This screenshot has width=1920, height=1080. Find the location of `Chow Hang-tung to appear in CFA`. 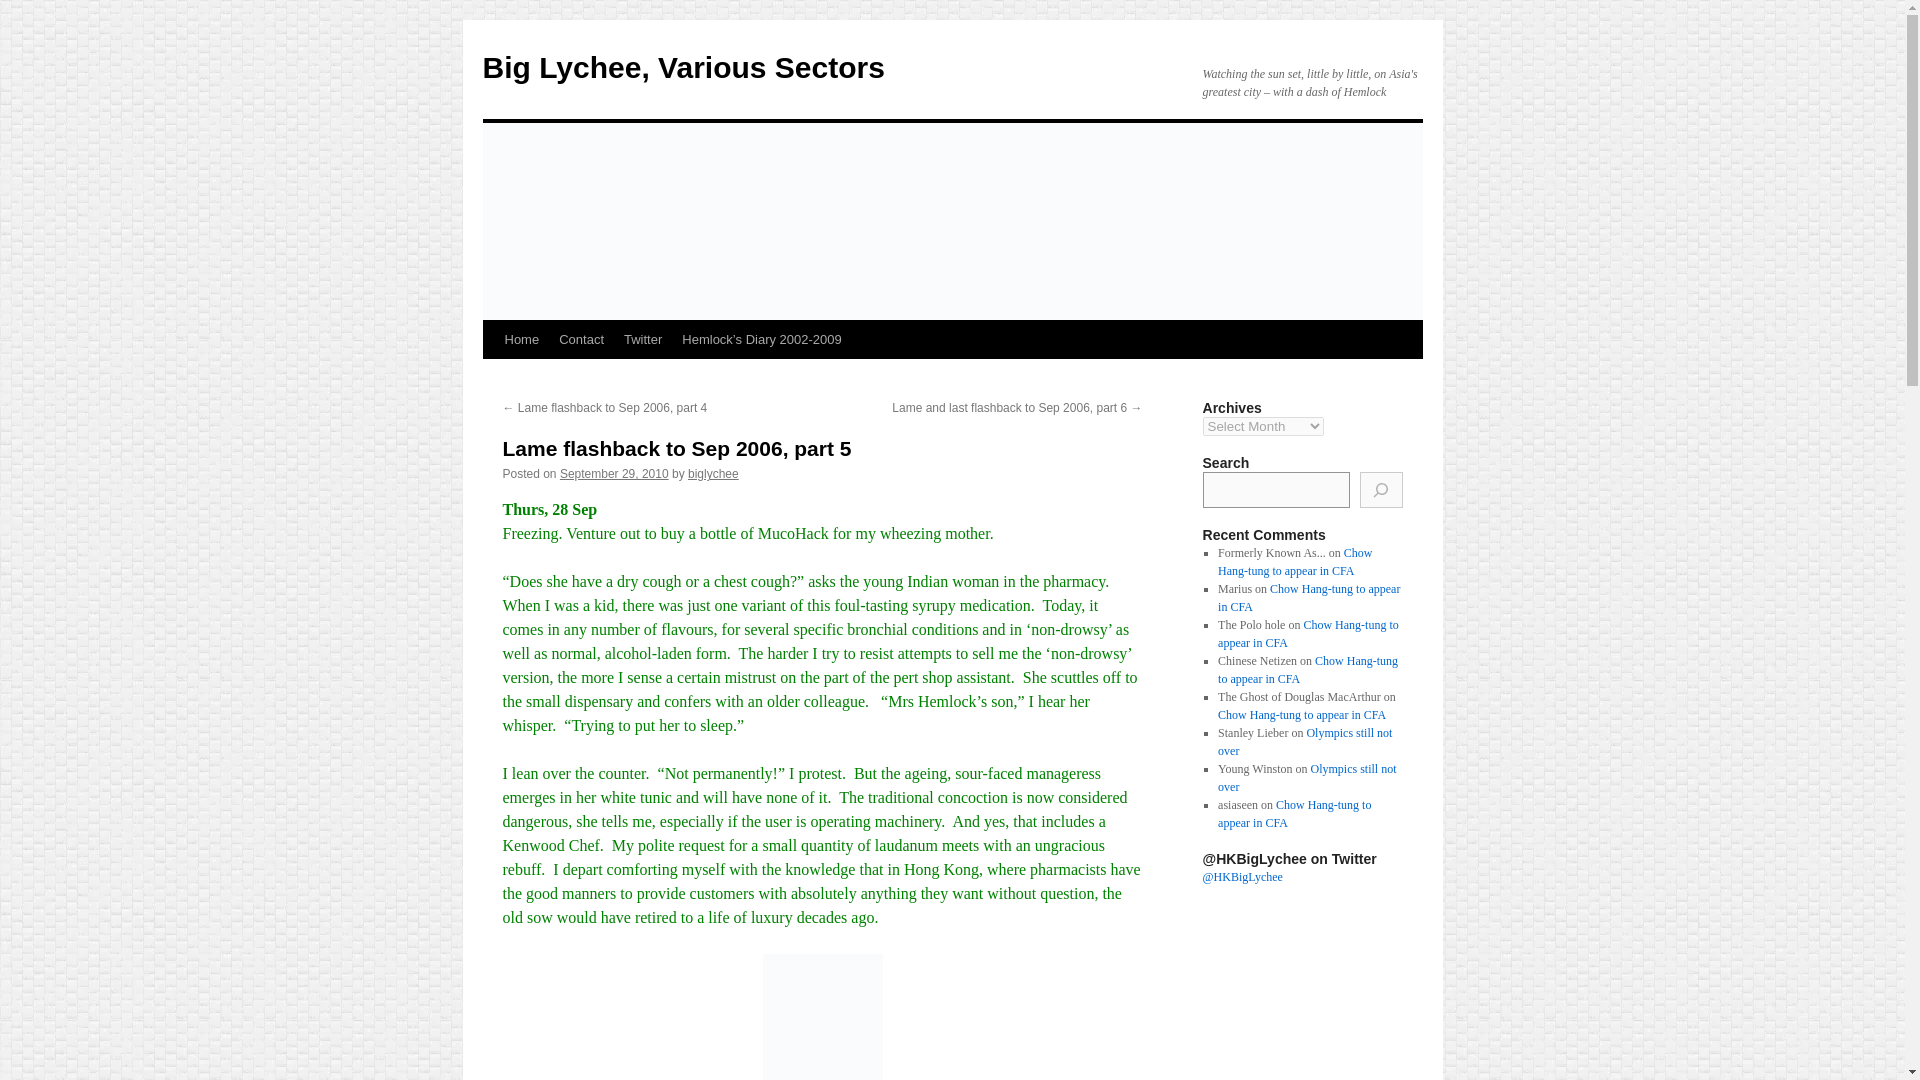

Chow Hang-tung to appear in CFA is located at coordinates (1308, 598).